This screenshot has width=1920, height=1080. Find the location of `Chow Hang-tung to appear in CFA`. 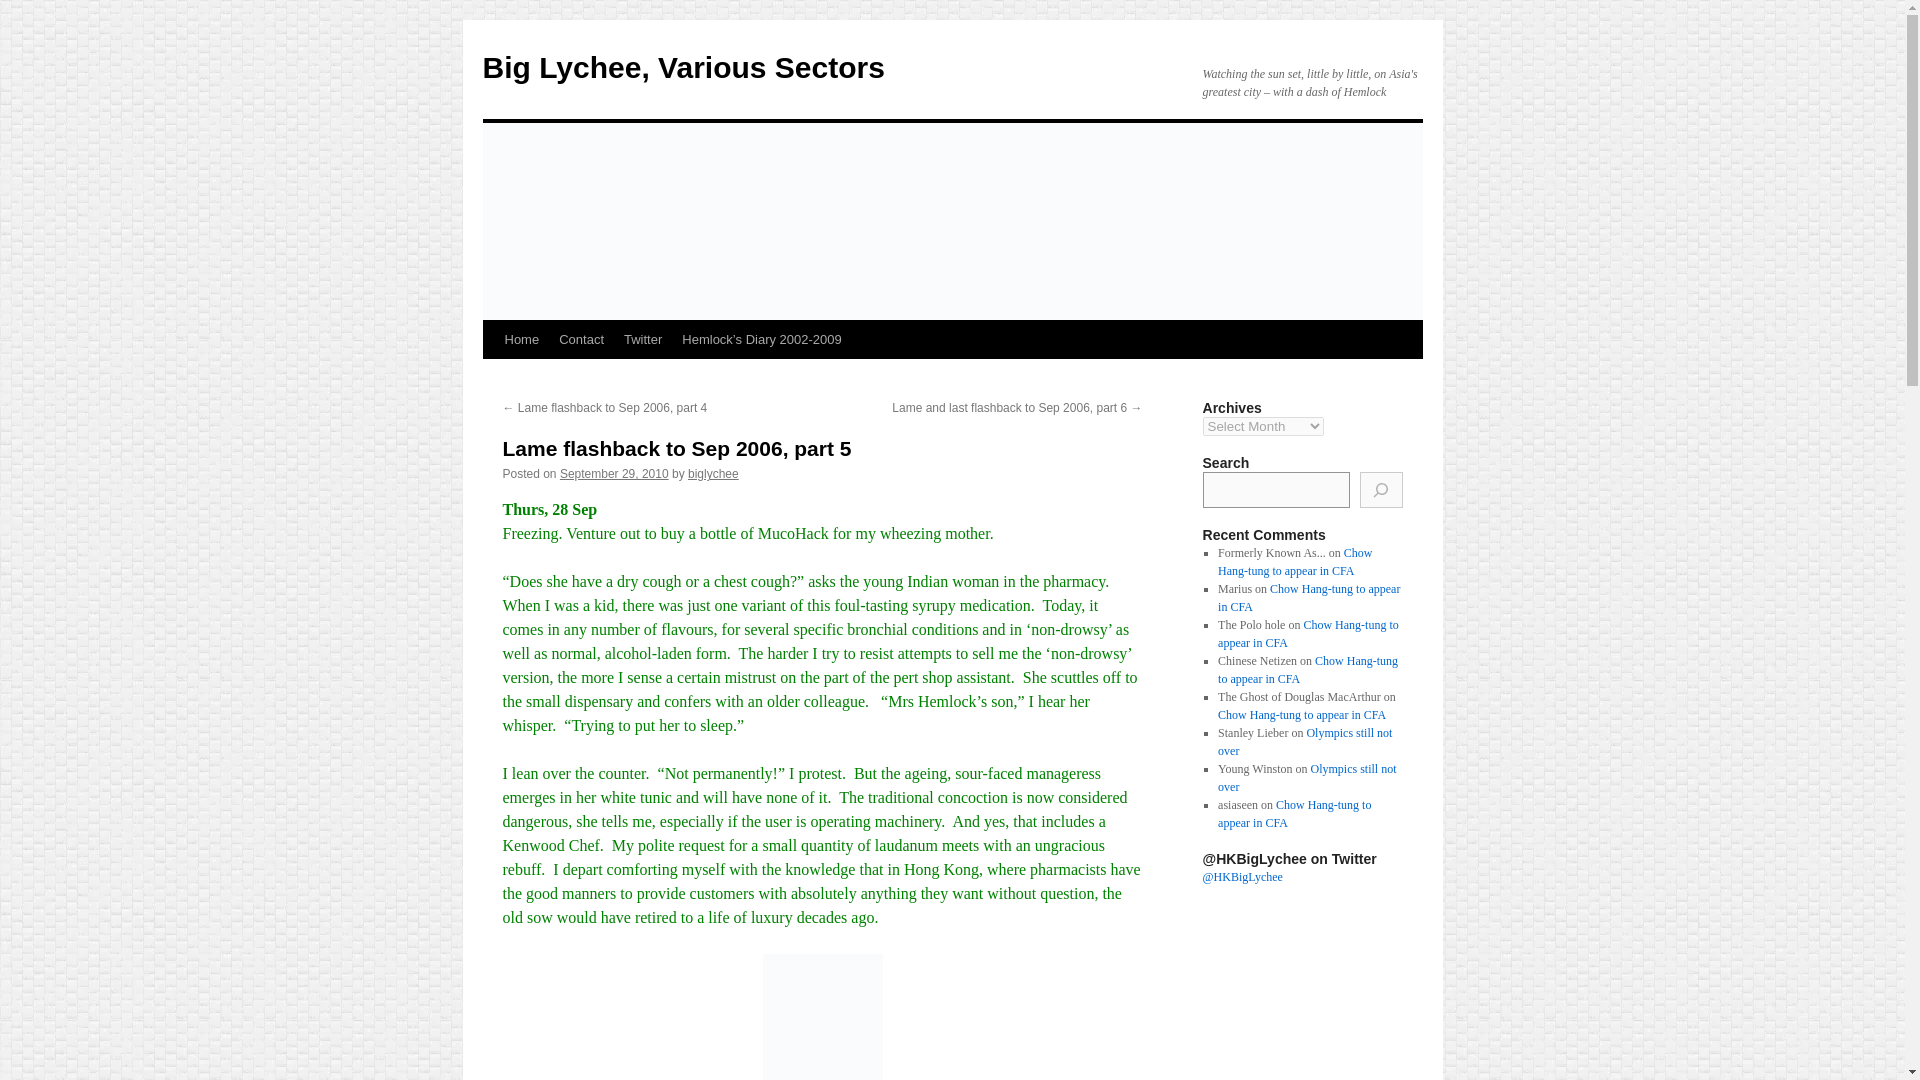

Chow Hang-tung to appear in CFA is located at coordinates (1308, 598).